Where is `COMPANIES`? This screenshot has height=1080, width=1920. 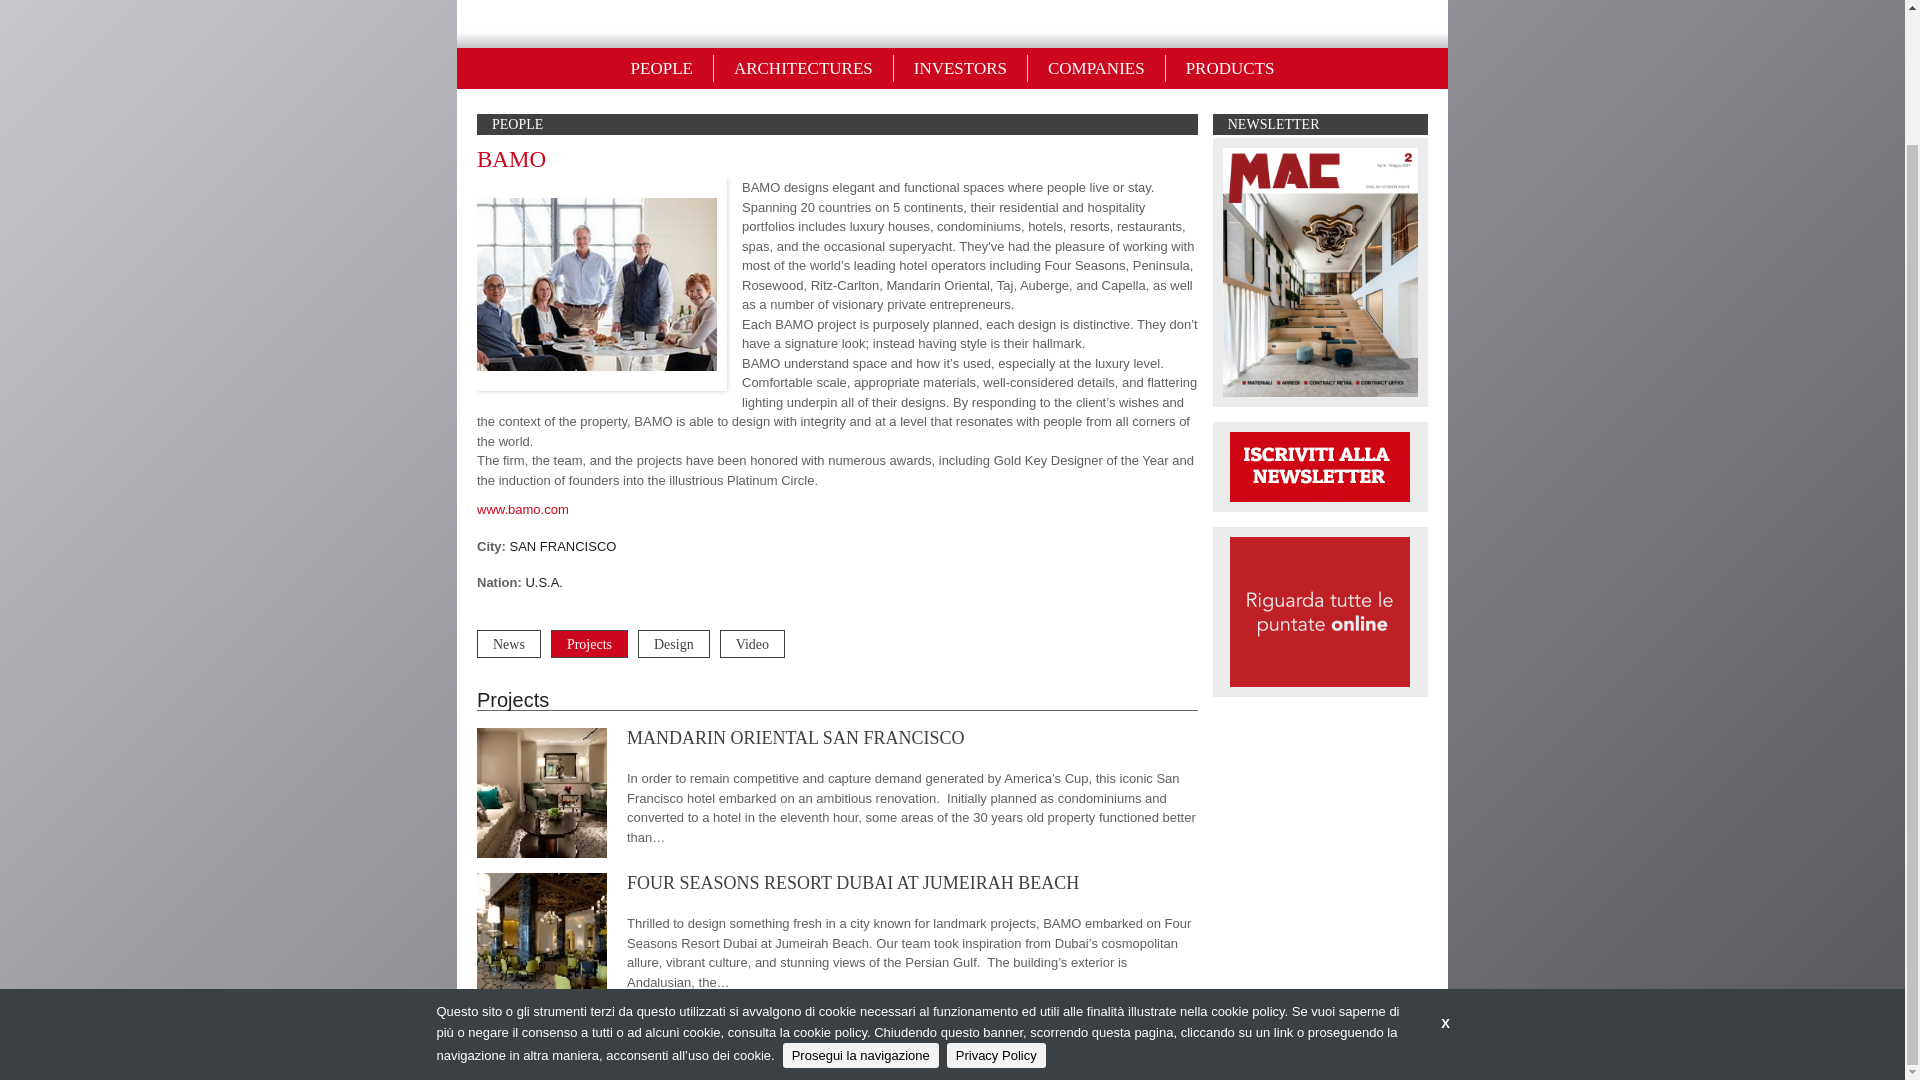 COMPANIES is located at coordinates (1096, 68).